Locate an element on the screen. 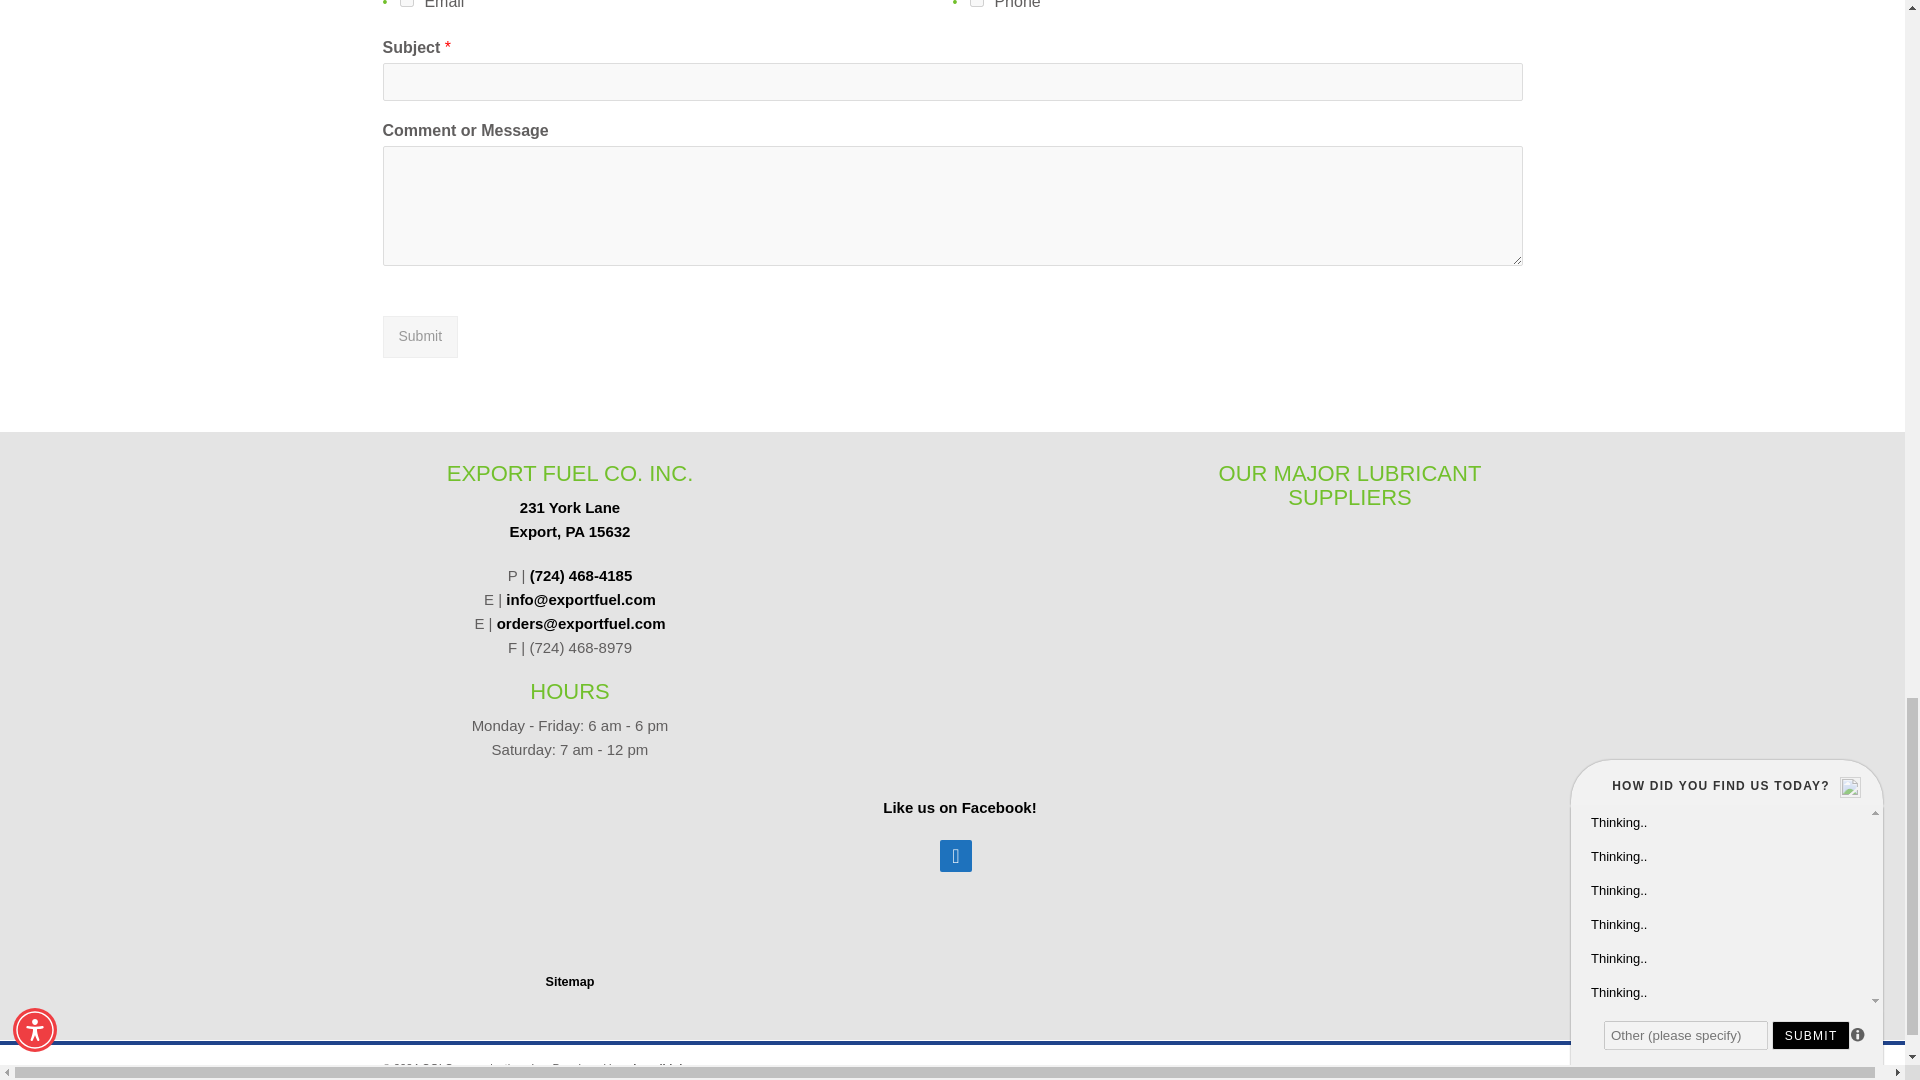 Image resolution: width=1920 pixels, height=1080 pixels. Sitemap is located at coordinates (569, 982).